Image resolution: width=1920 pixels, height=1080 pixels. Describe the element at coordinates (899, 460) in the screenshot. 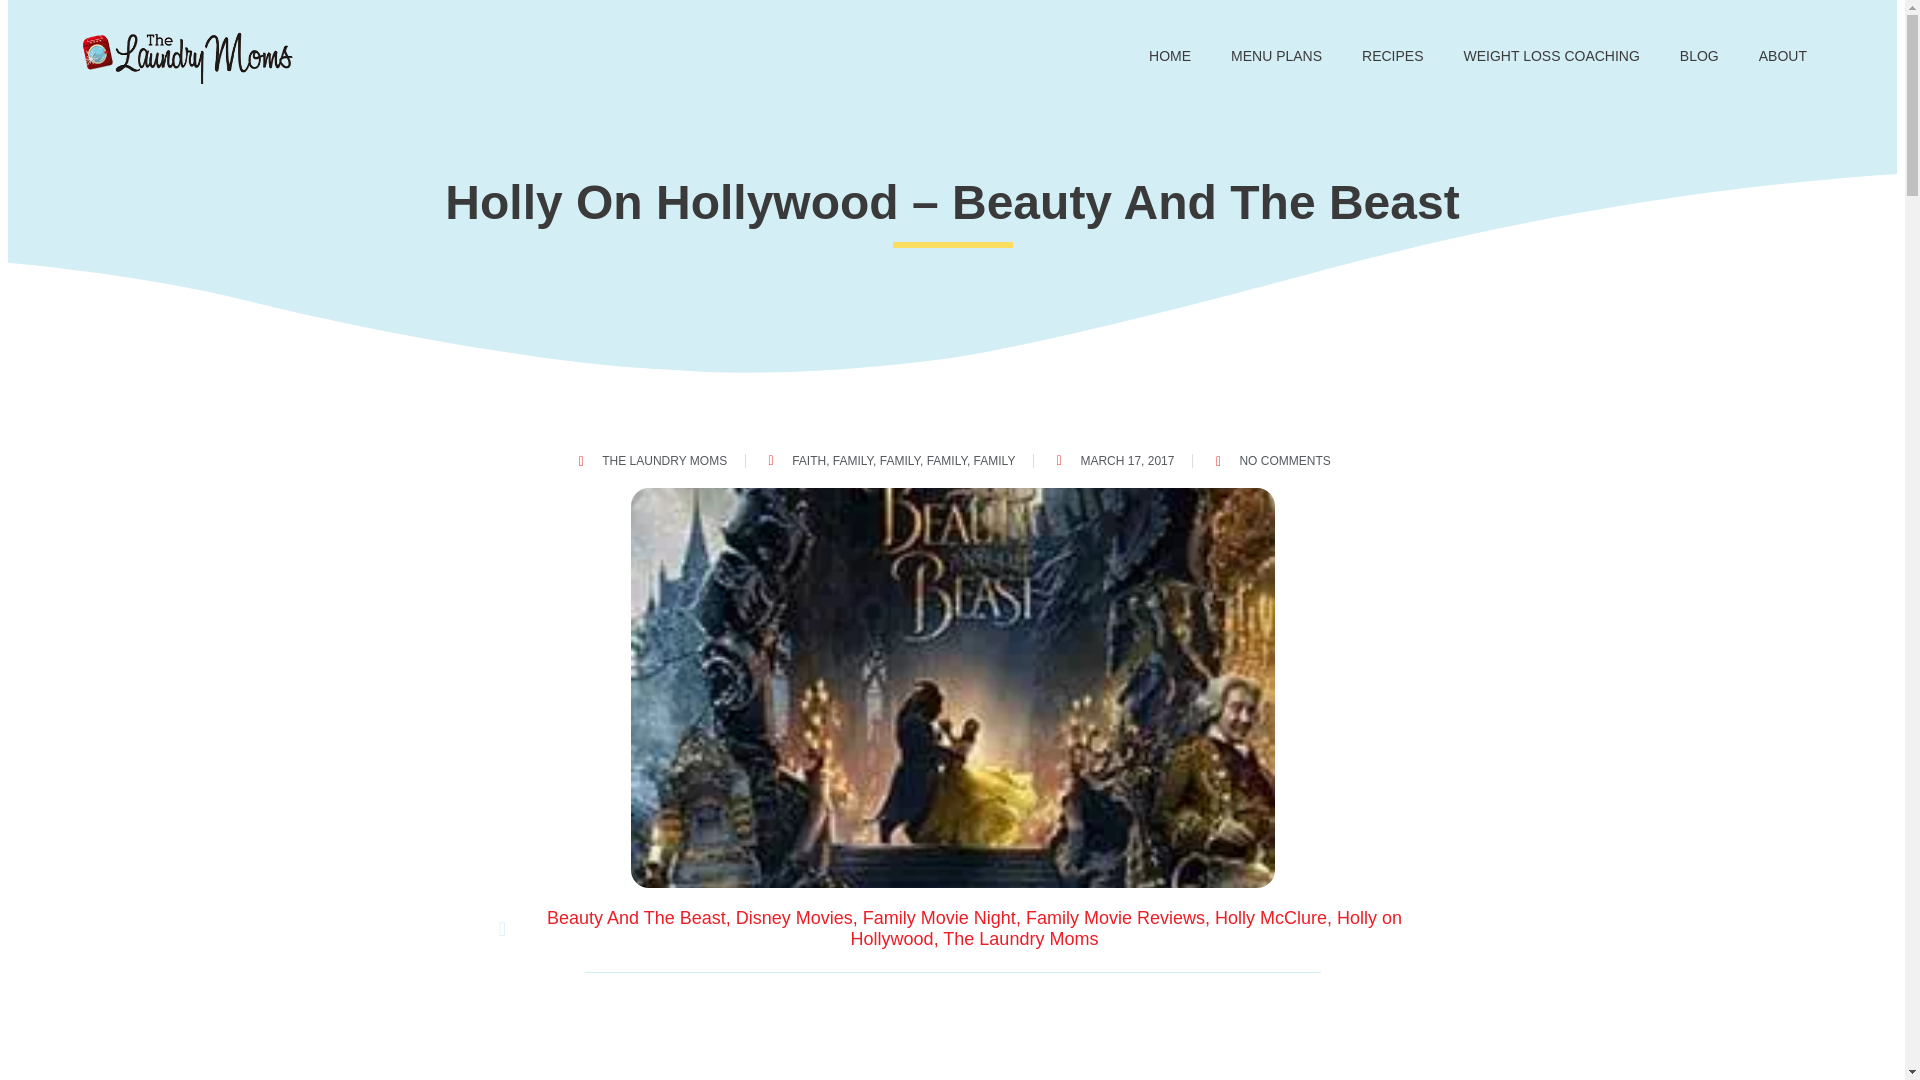

I see `FAMILY` at that location.